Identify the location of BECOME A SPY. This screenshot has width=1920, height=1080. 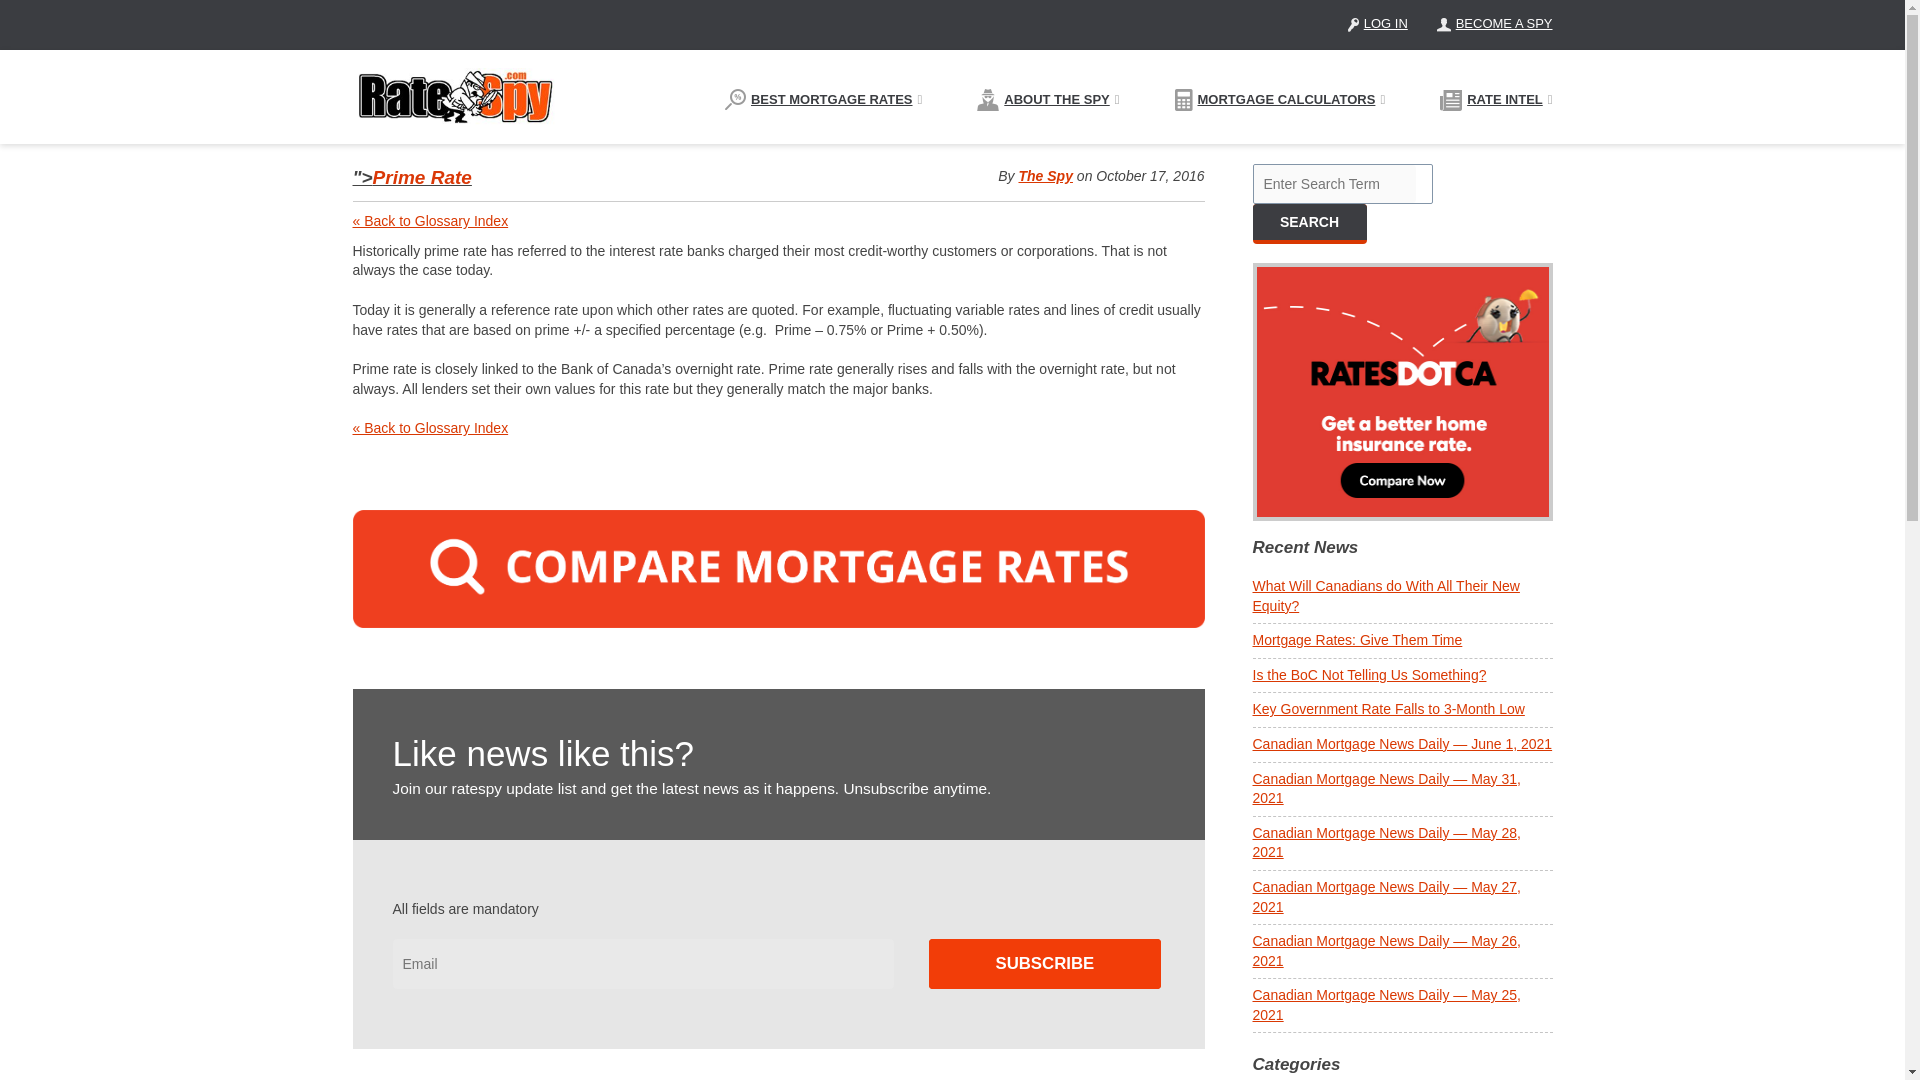
(1494, 24).